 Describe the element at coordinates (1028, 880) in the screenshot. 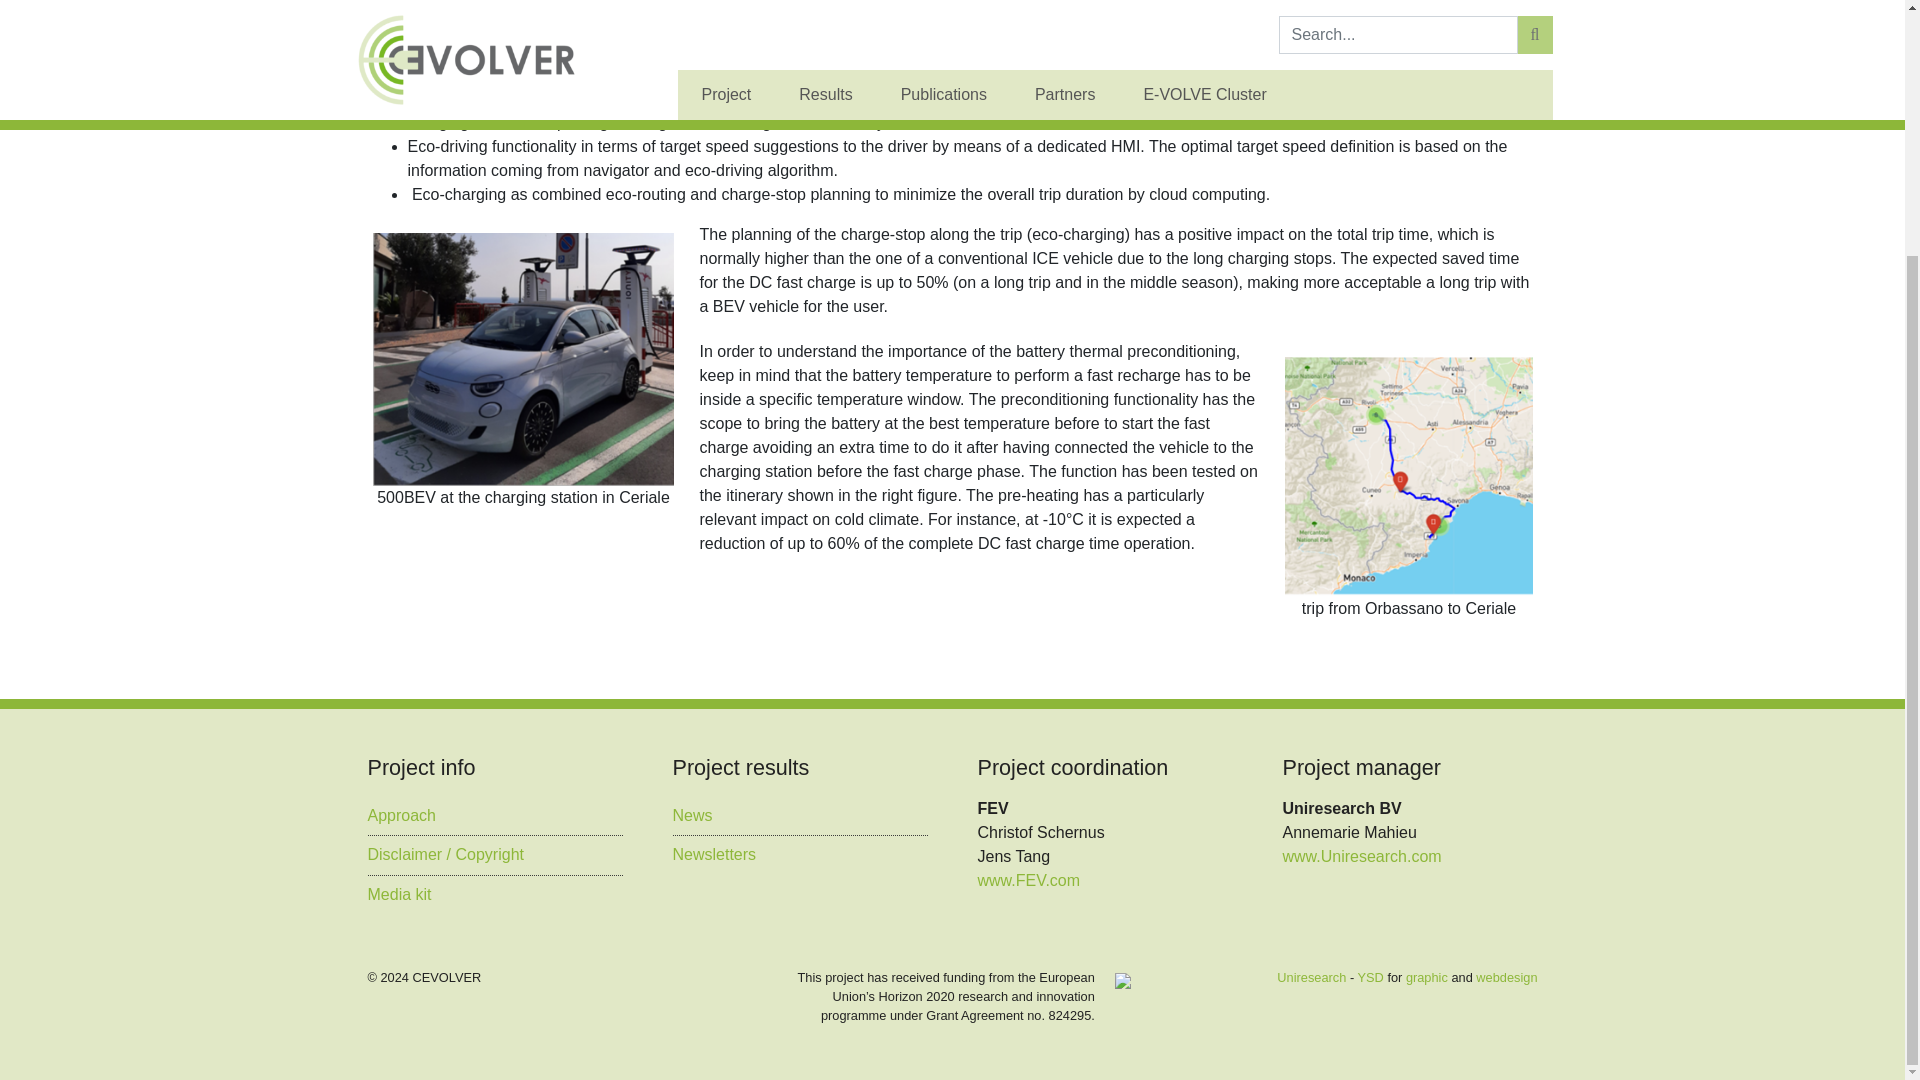

I see `www.FEV.com` at that location.